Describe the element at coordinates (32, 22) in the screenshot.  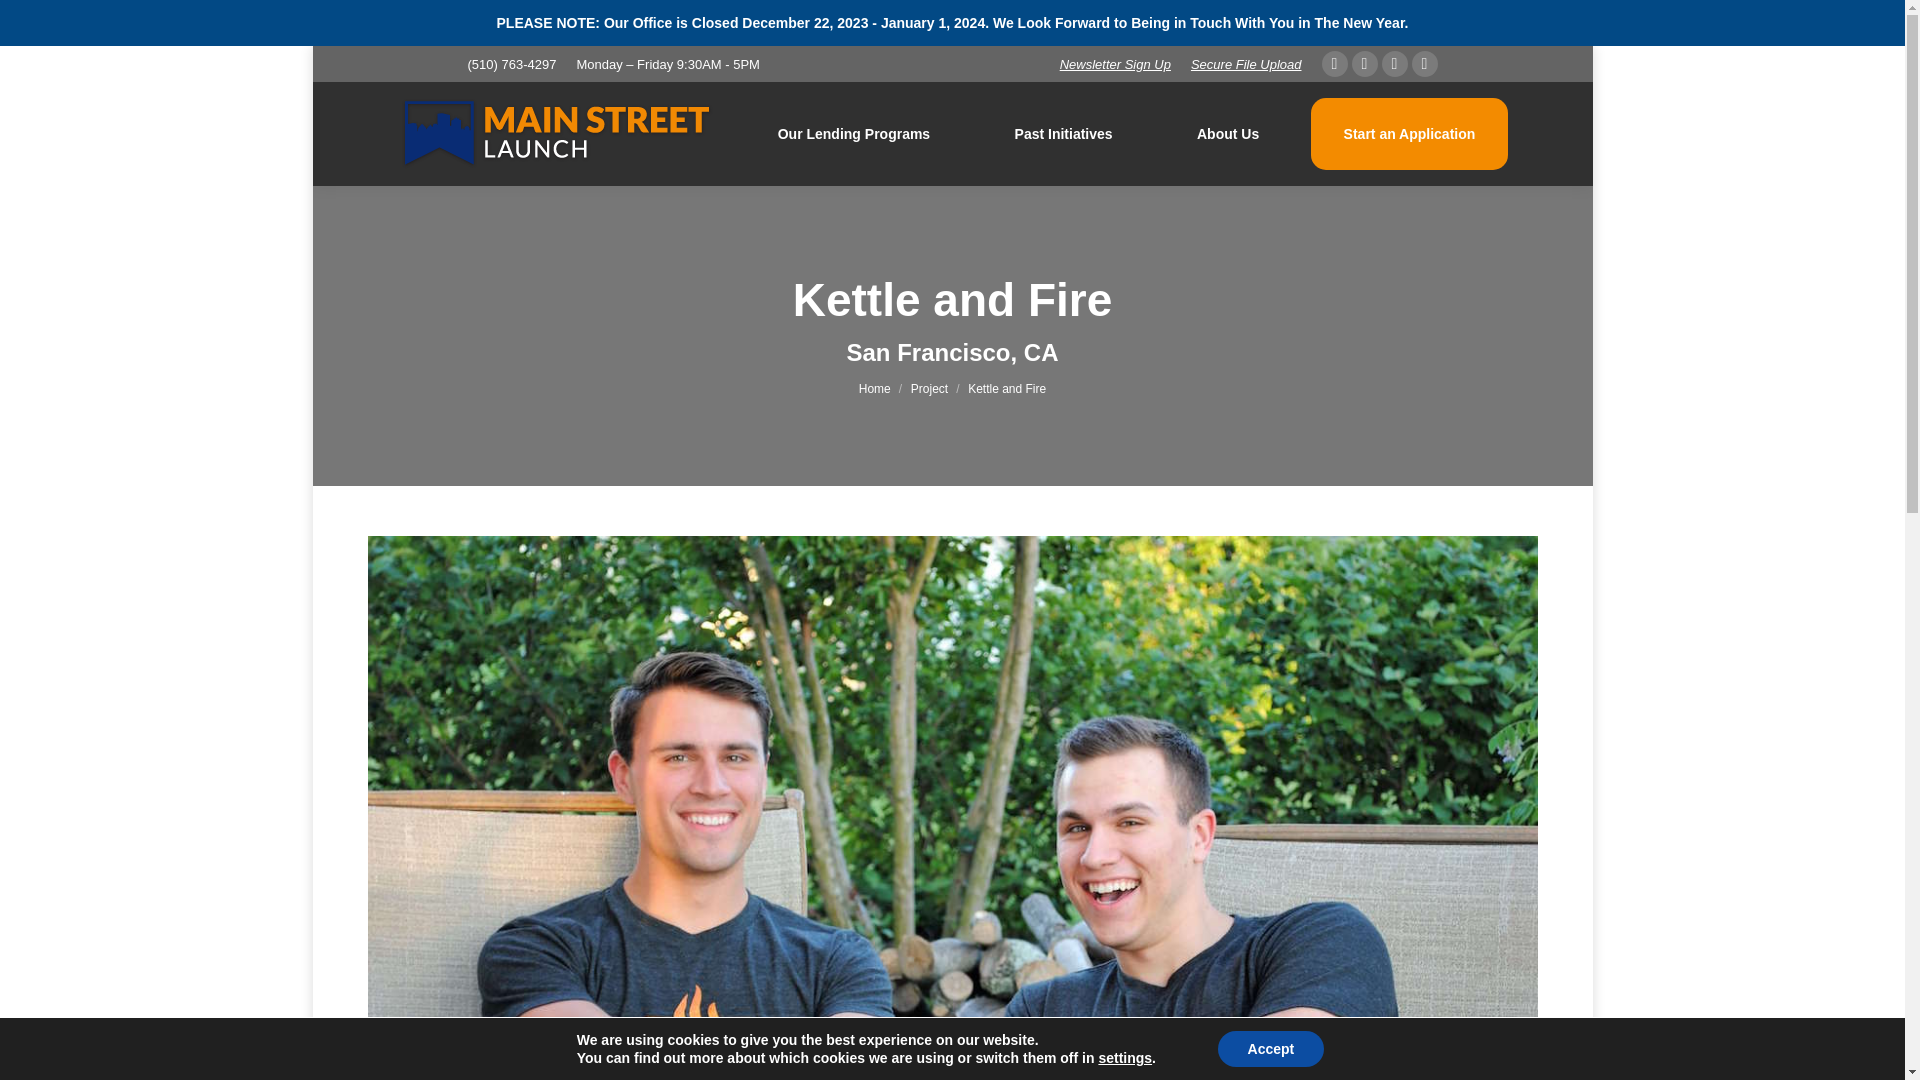
I see `Go!` at that location.